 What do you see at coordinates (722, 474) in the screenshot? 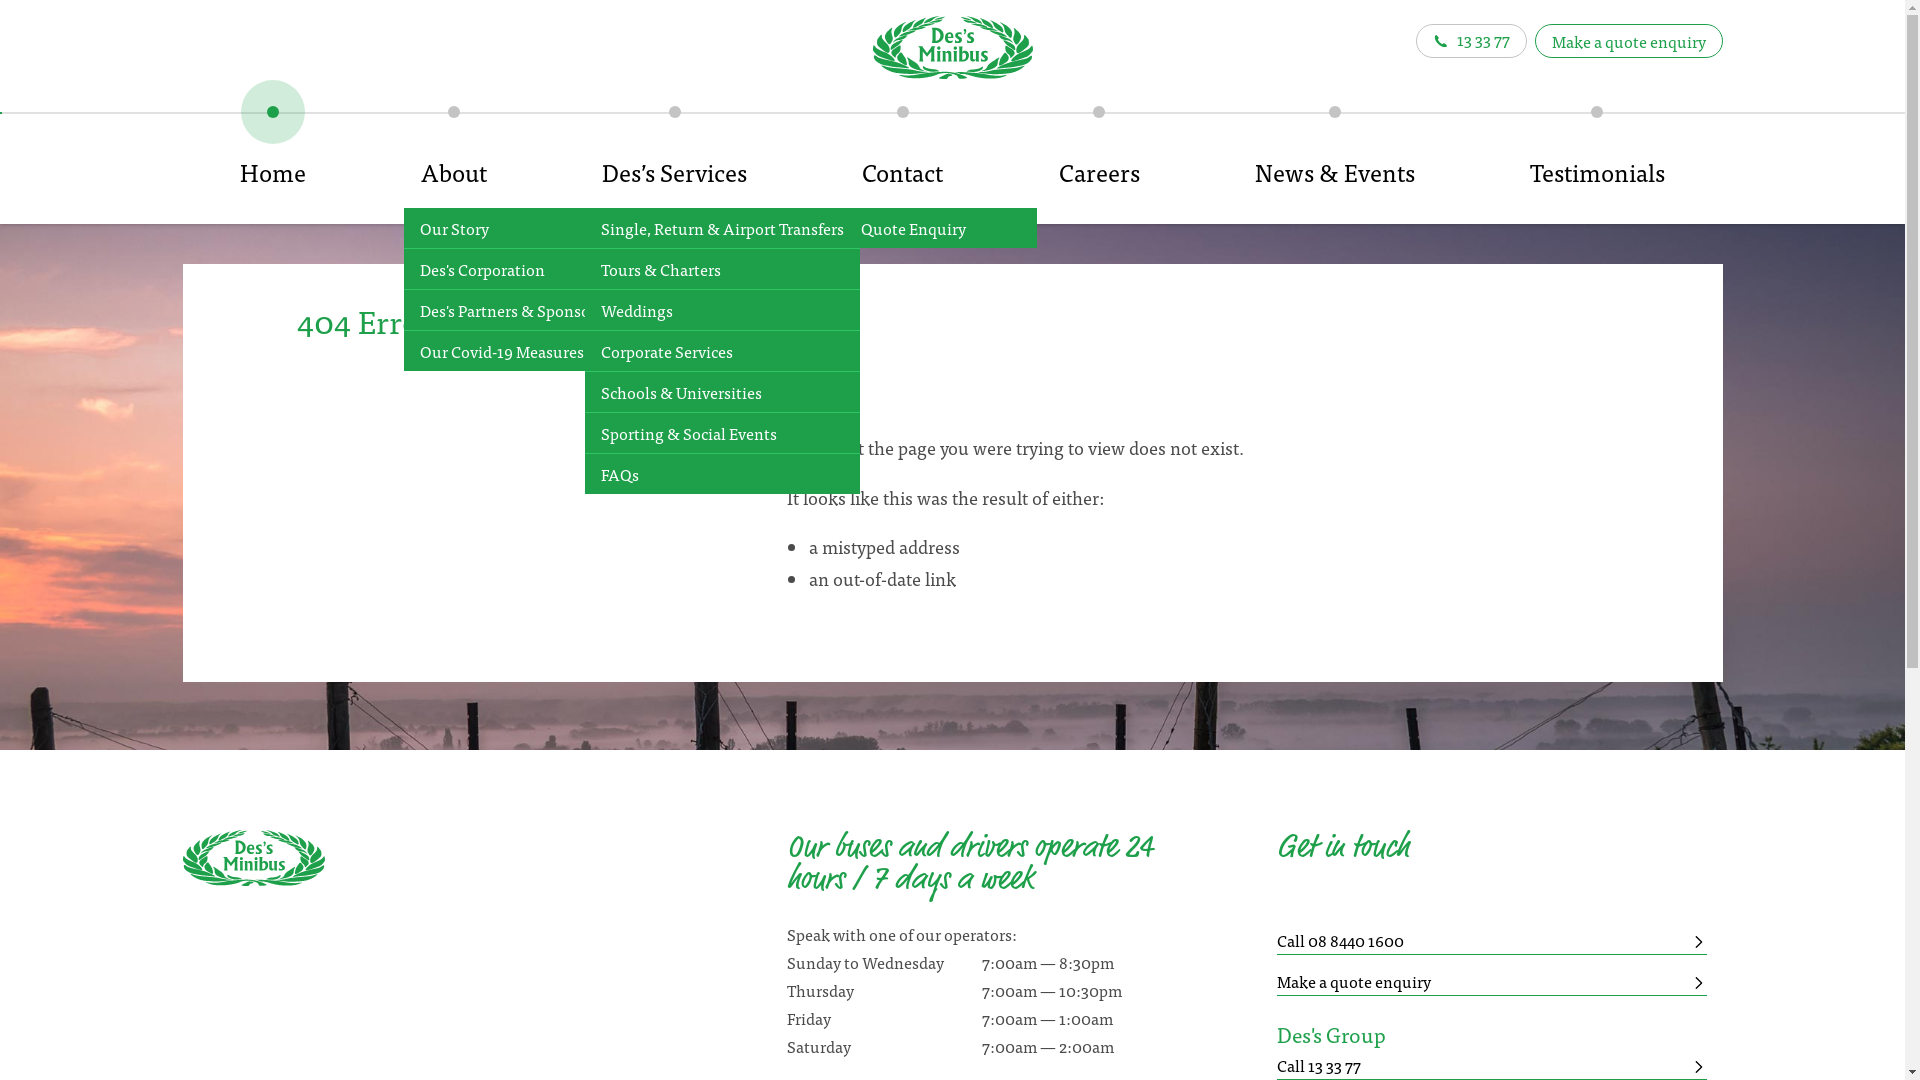
I see `FAQs` at bounding box center [722, 474].